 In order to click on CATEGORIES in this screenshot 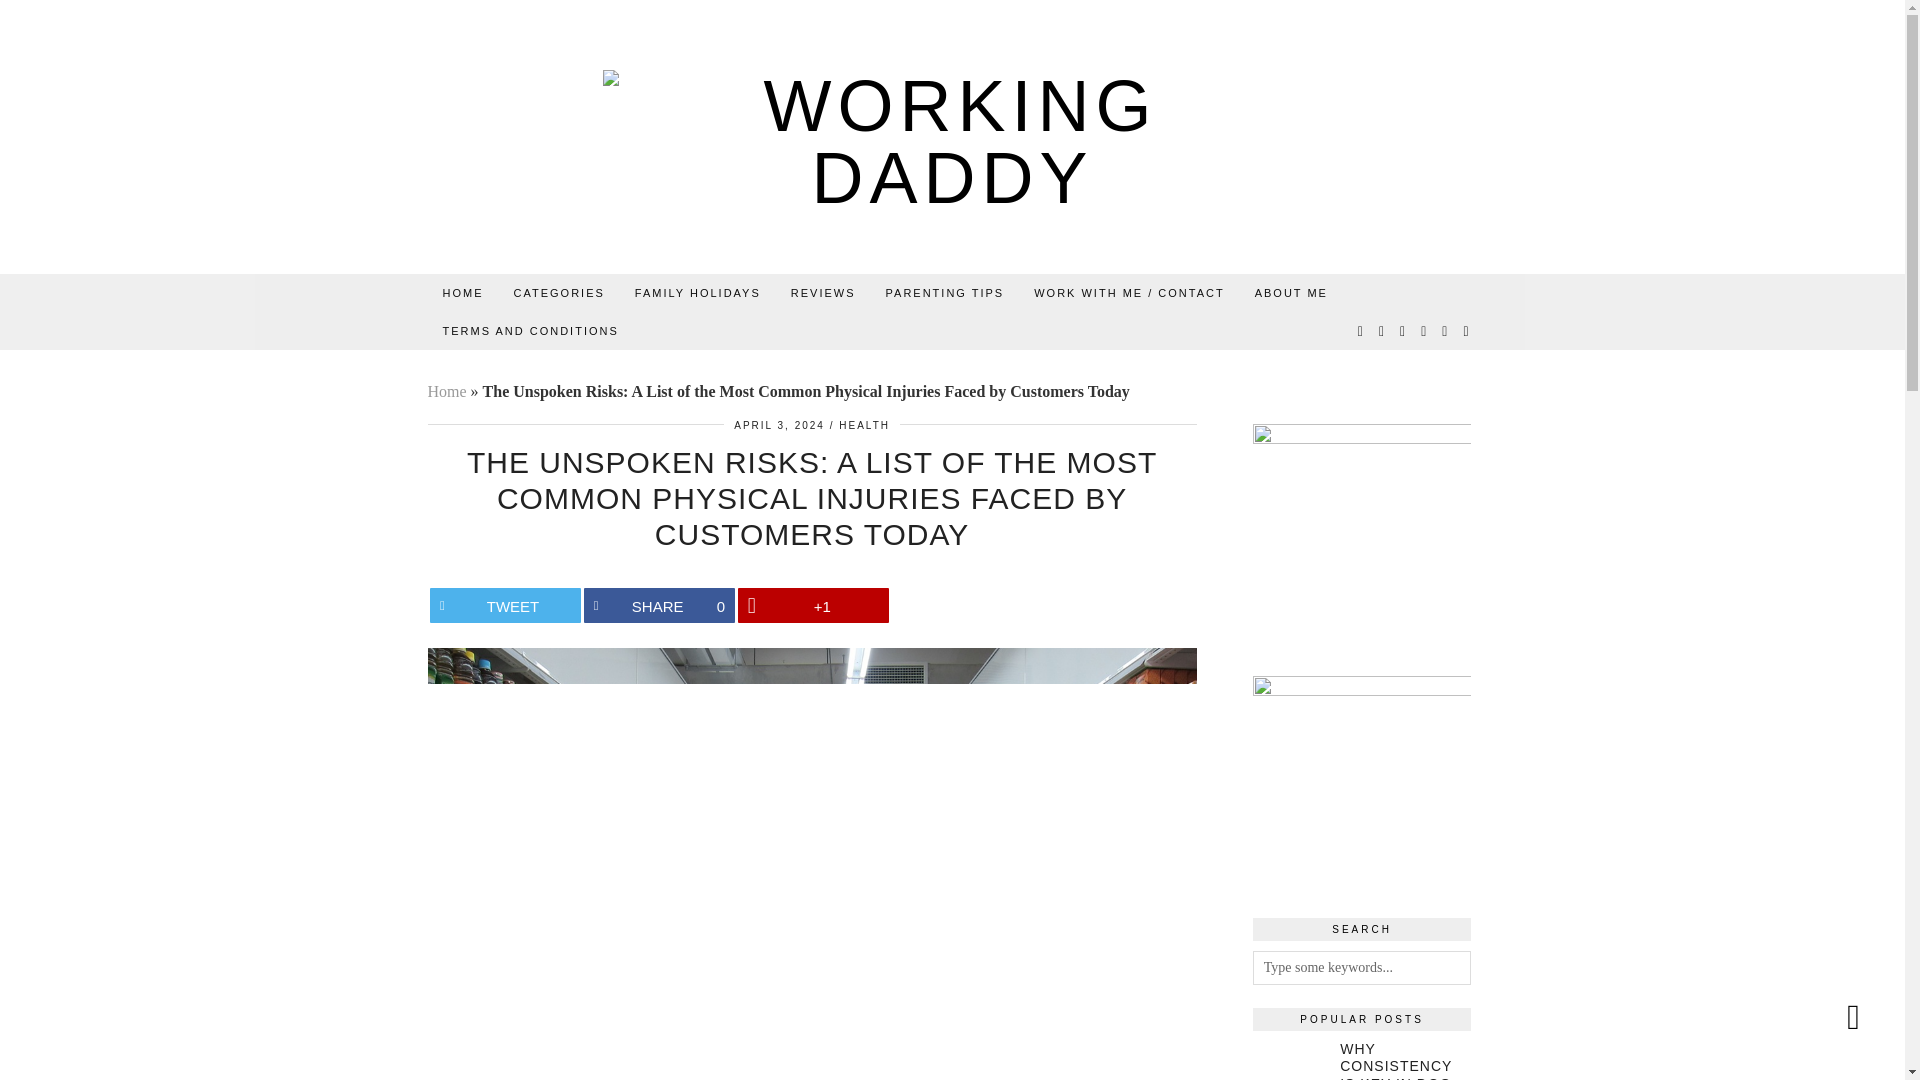, I will do `click(558, 293)`.